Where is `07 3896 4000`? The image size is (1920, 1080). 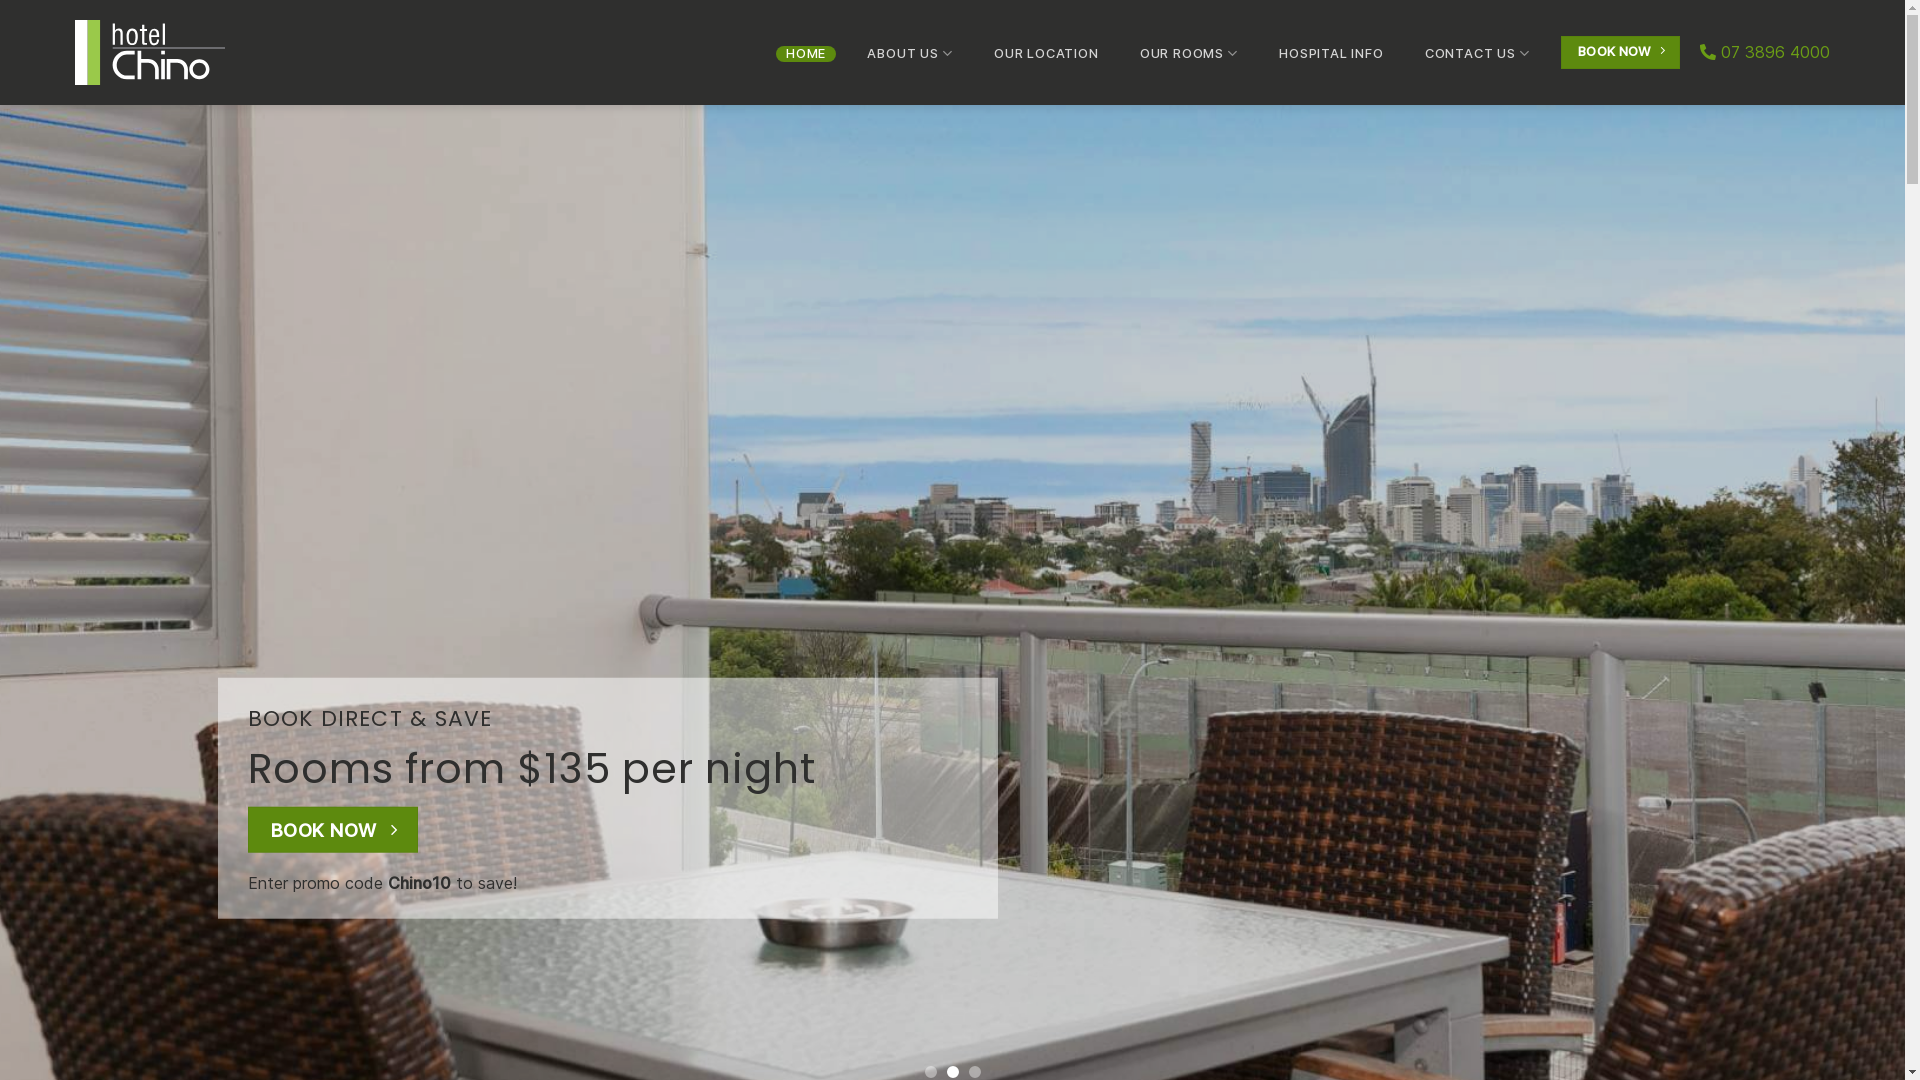
07 3896 4000 is located at coordinates (1765, 52).